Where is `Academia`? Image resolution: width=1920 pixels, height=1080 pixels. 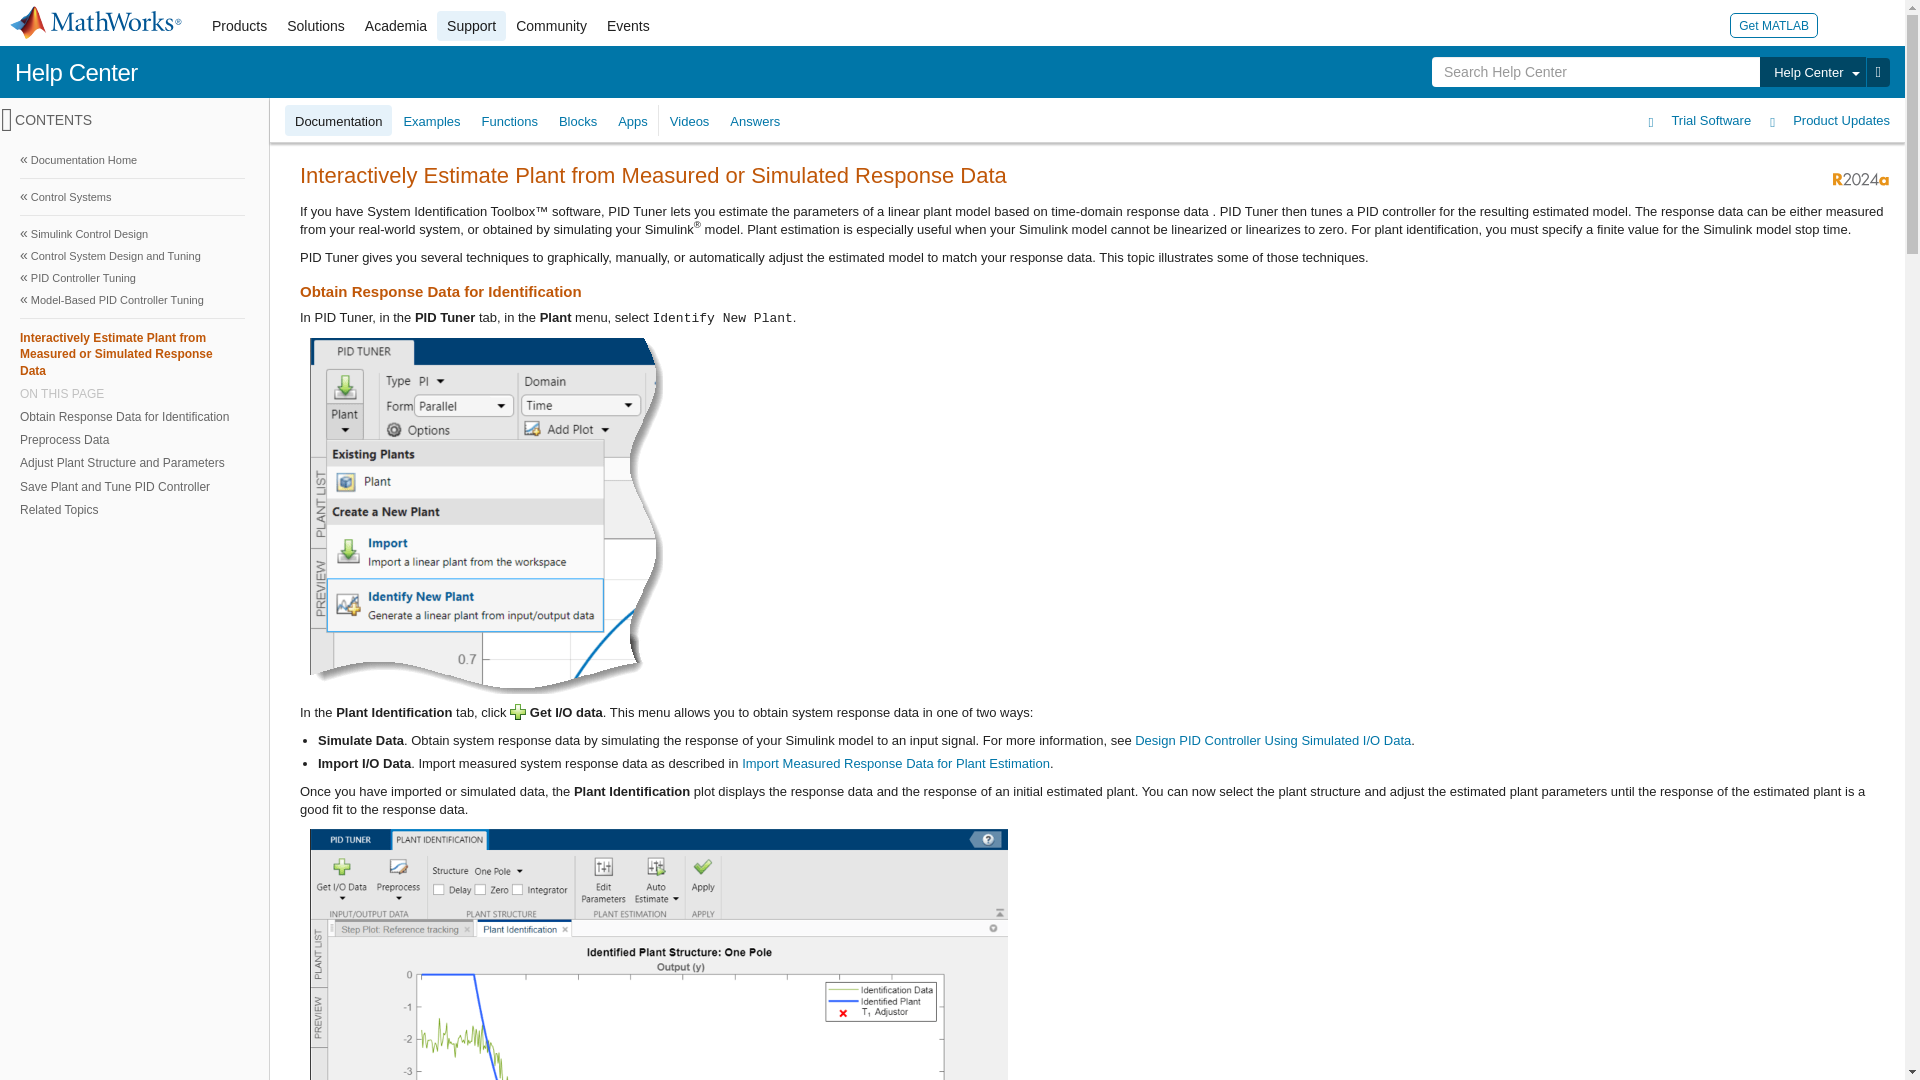 Academia is located at coordinates (396, 26).